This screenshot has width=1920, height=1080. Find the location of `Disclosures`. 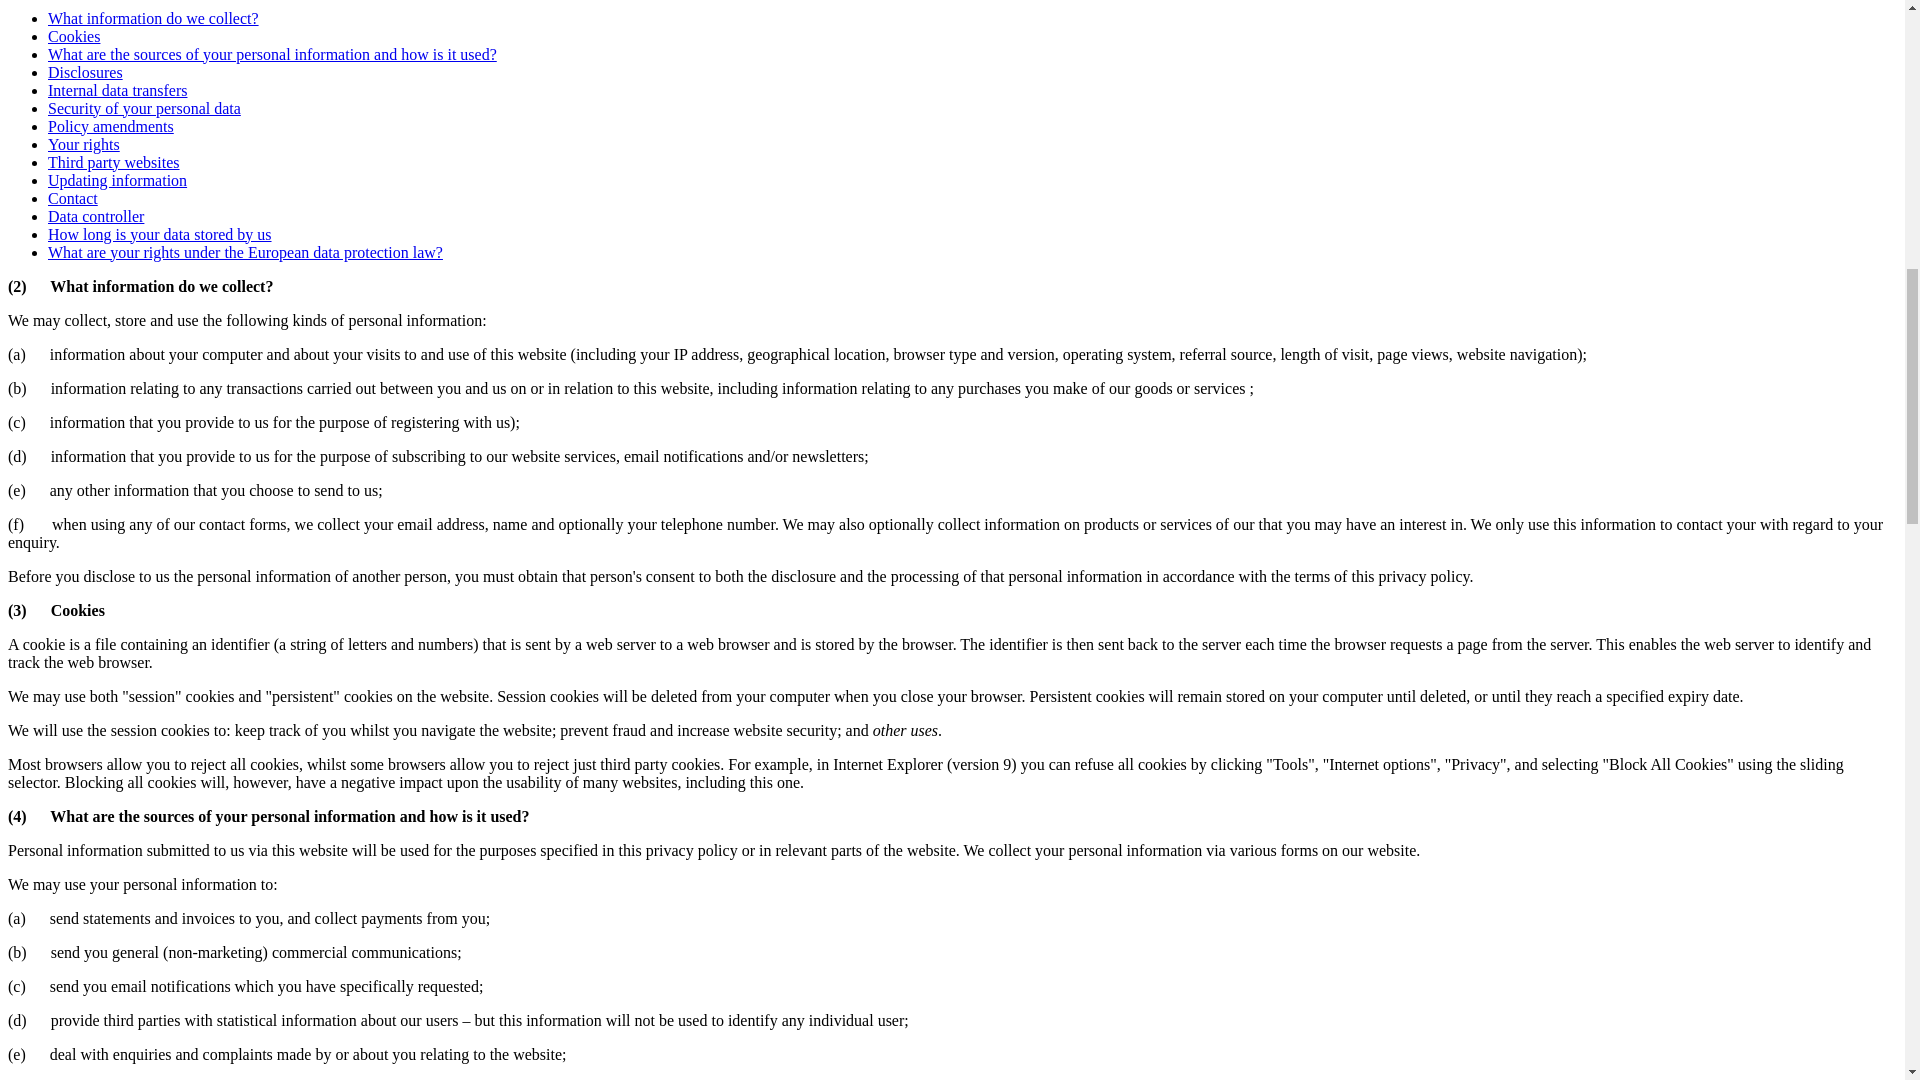

Disclosures is located at coordinates (85, 72).